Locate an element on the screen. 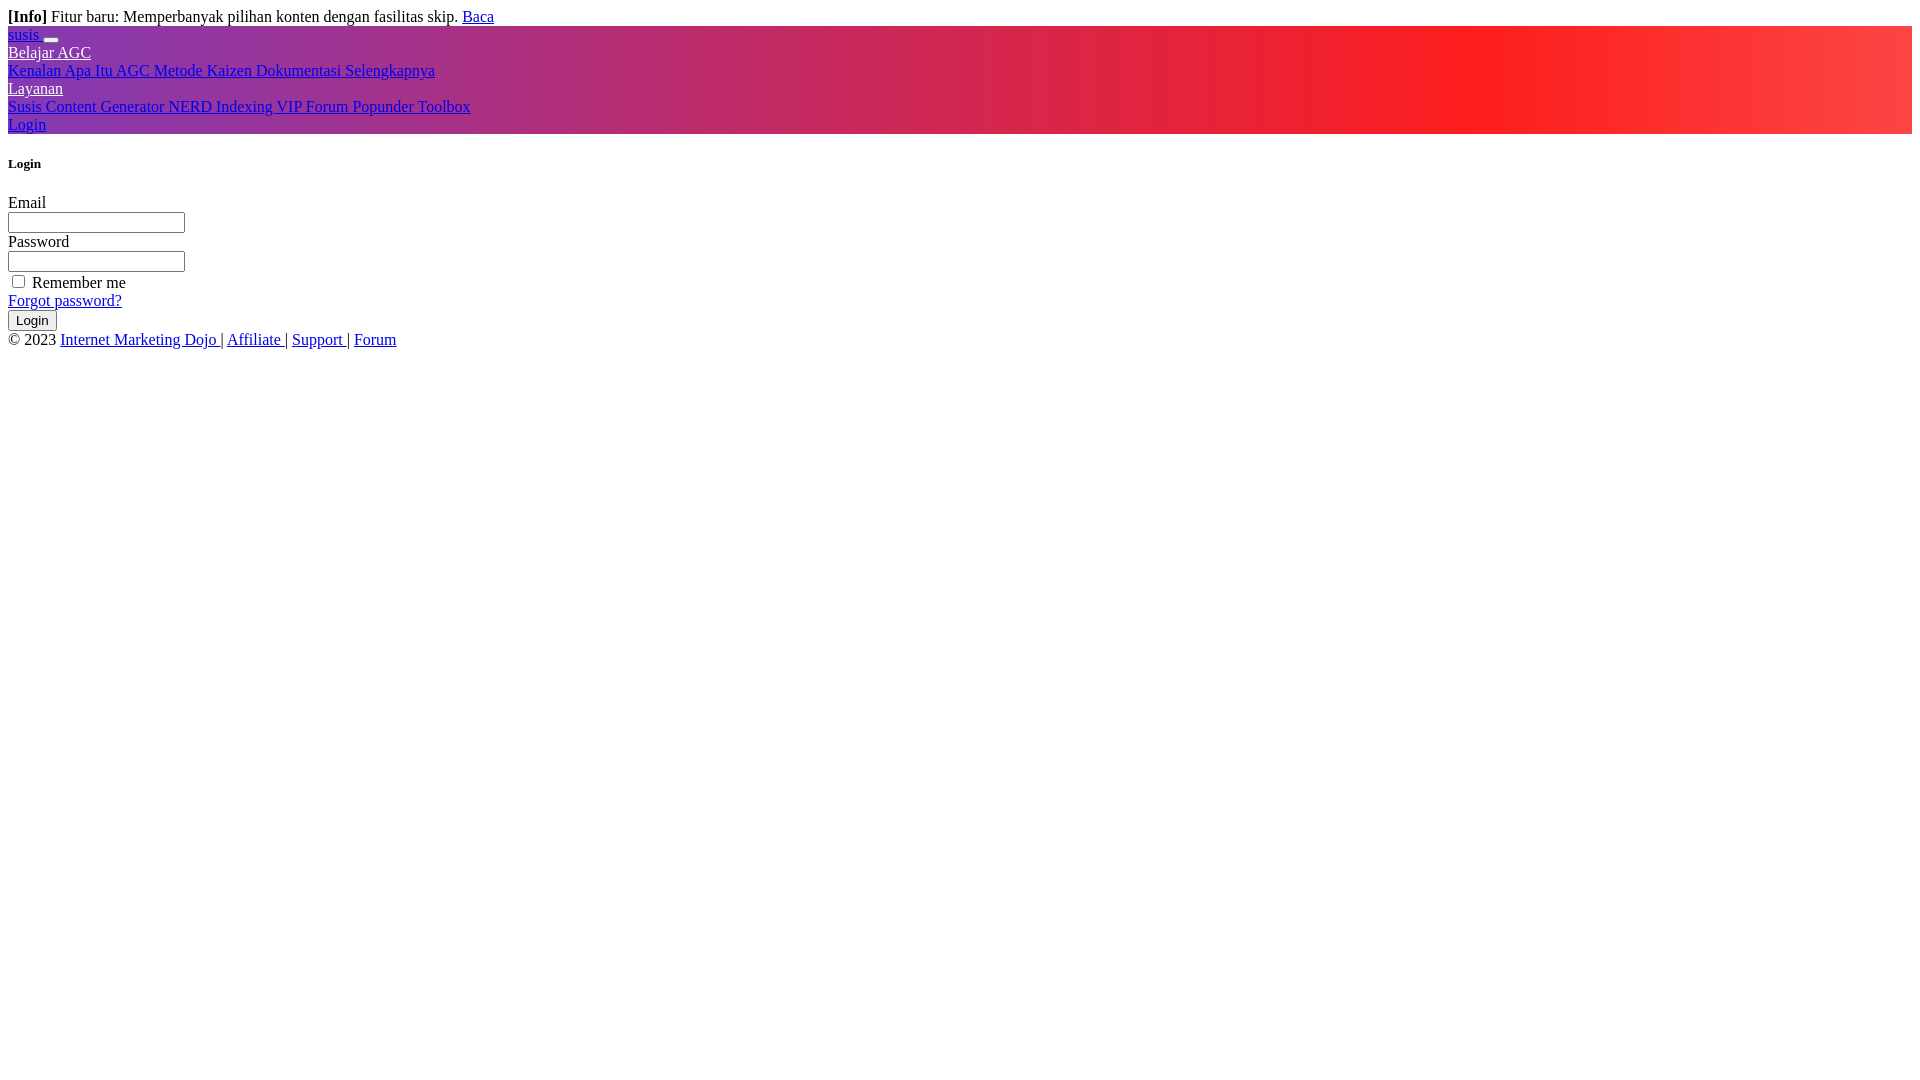 The image size is (1920, 1080). susis is located at coordinates (26, 34).